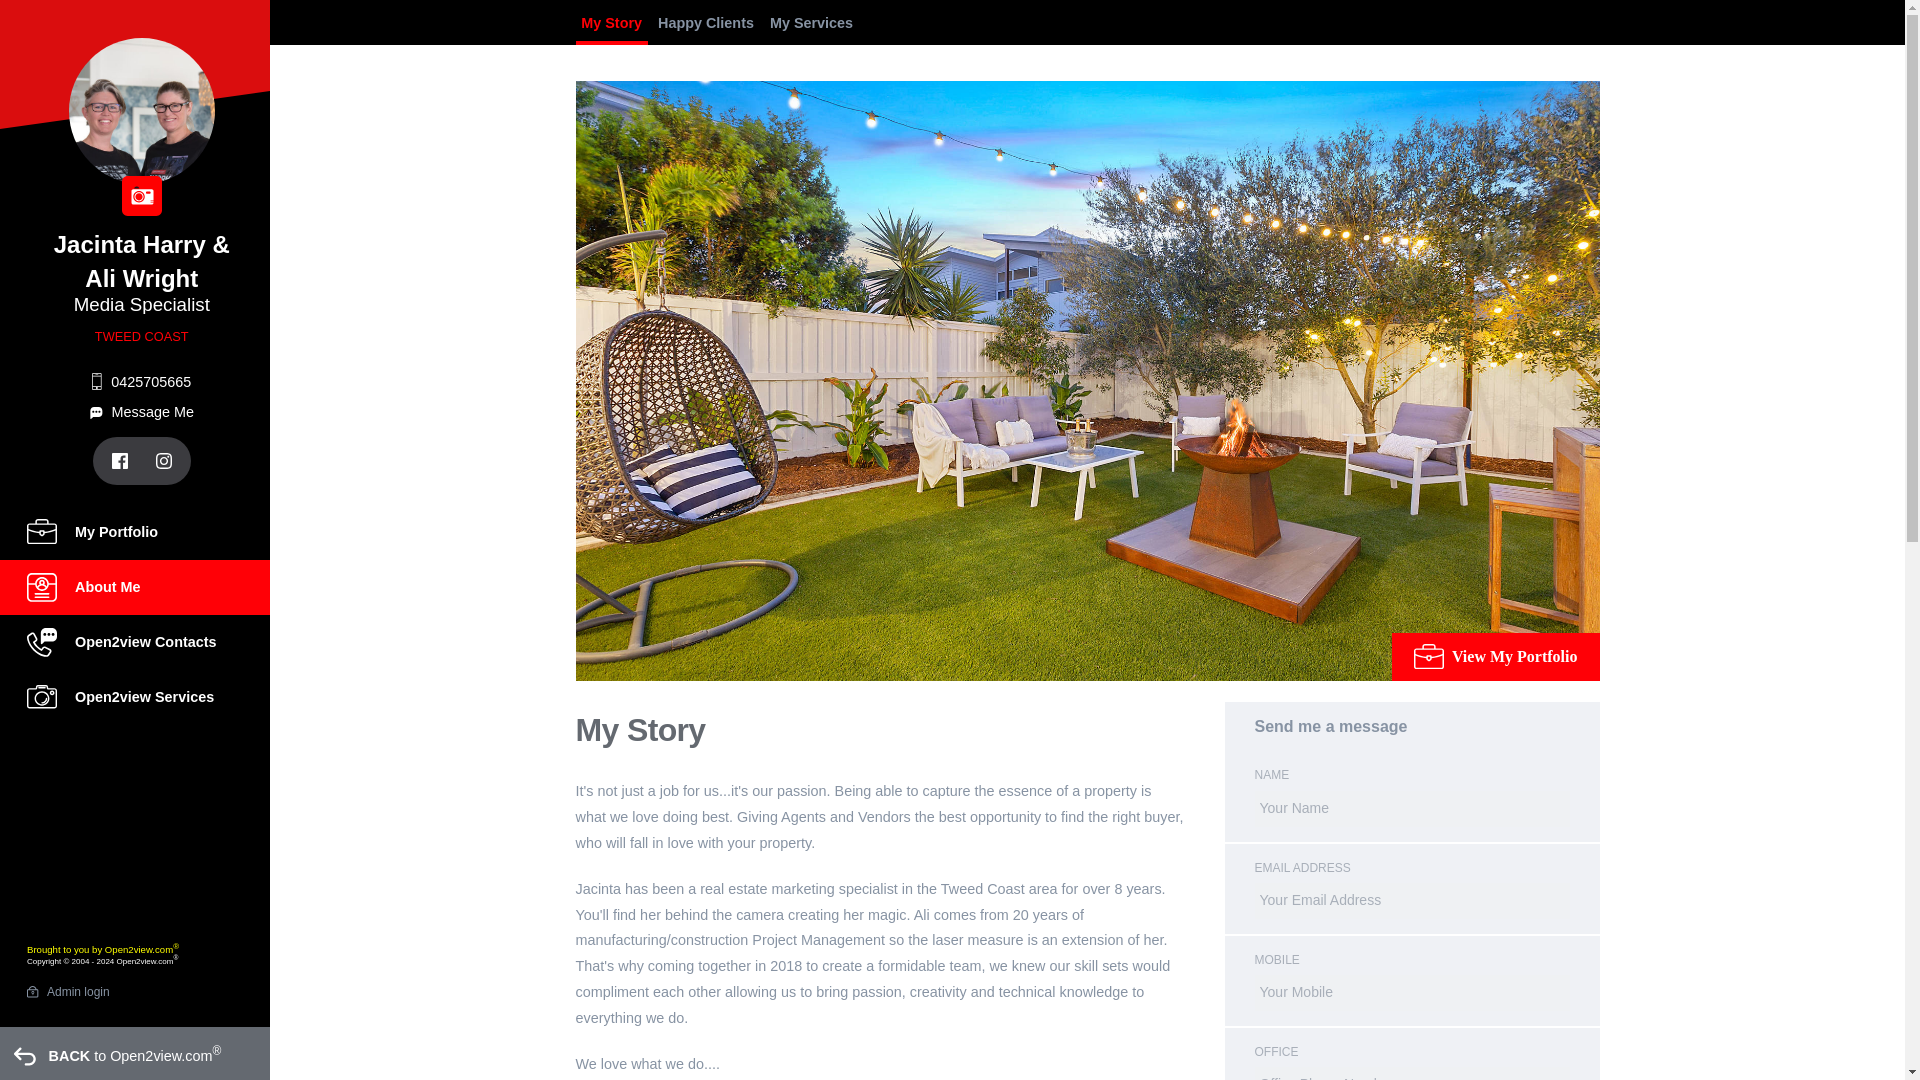 Image resolution: width=1920 pixels, height=1080 pixels. I want to click on View My Portfolio, so click(1496, 656).